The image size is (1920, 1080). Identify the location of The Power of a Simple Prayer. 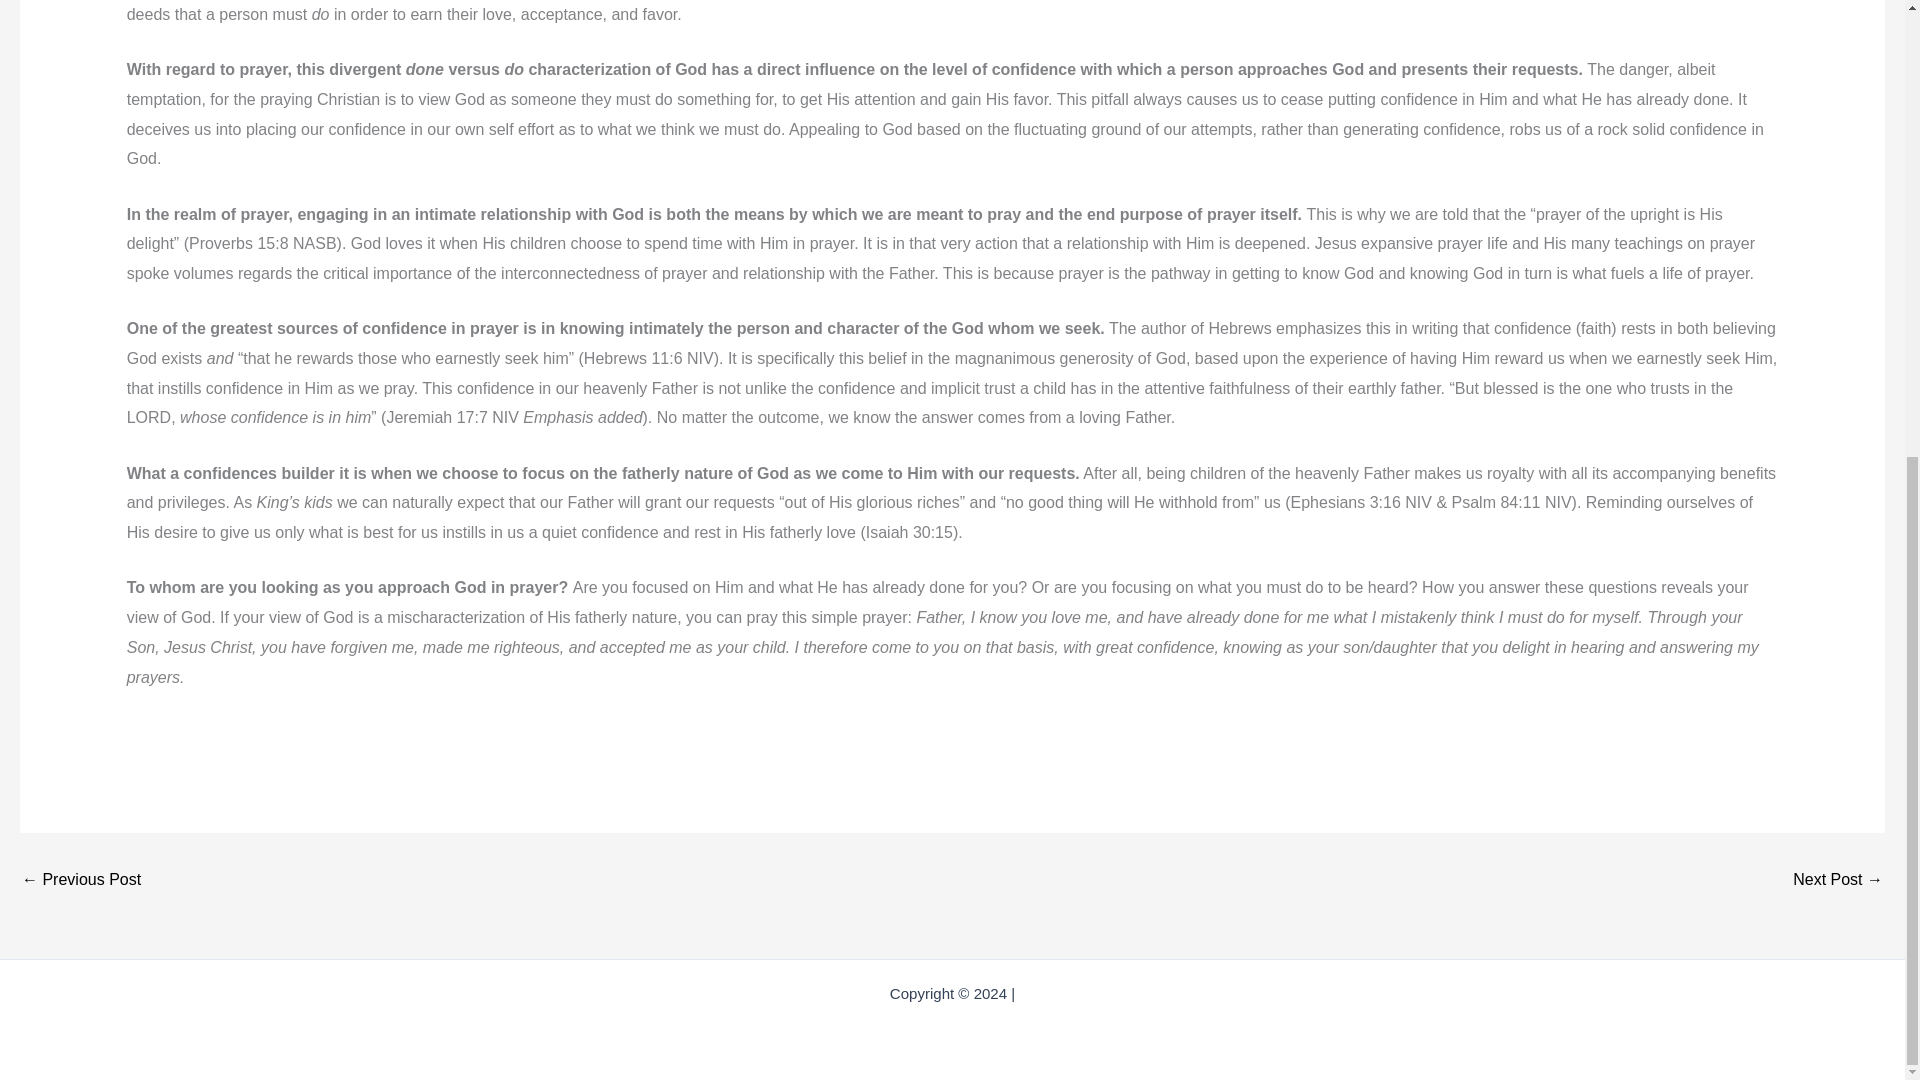
(1838, 879).